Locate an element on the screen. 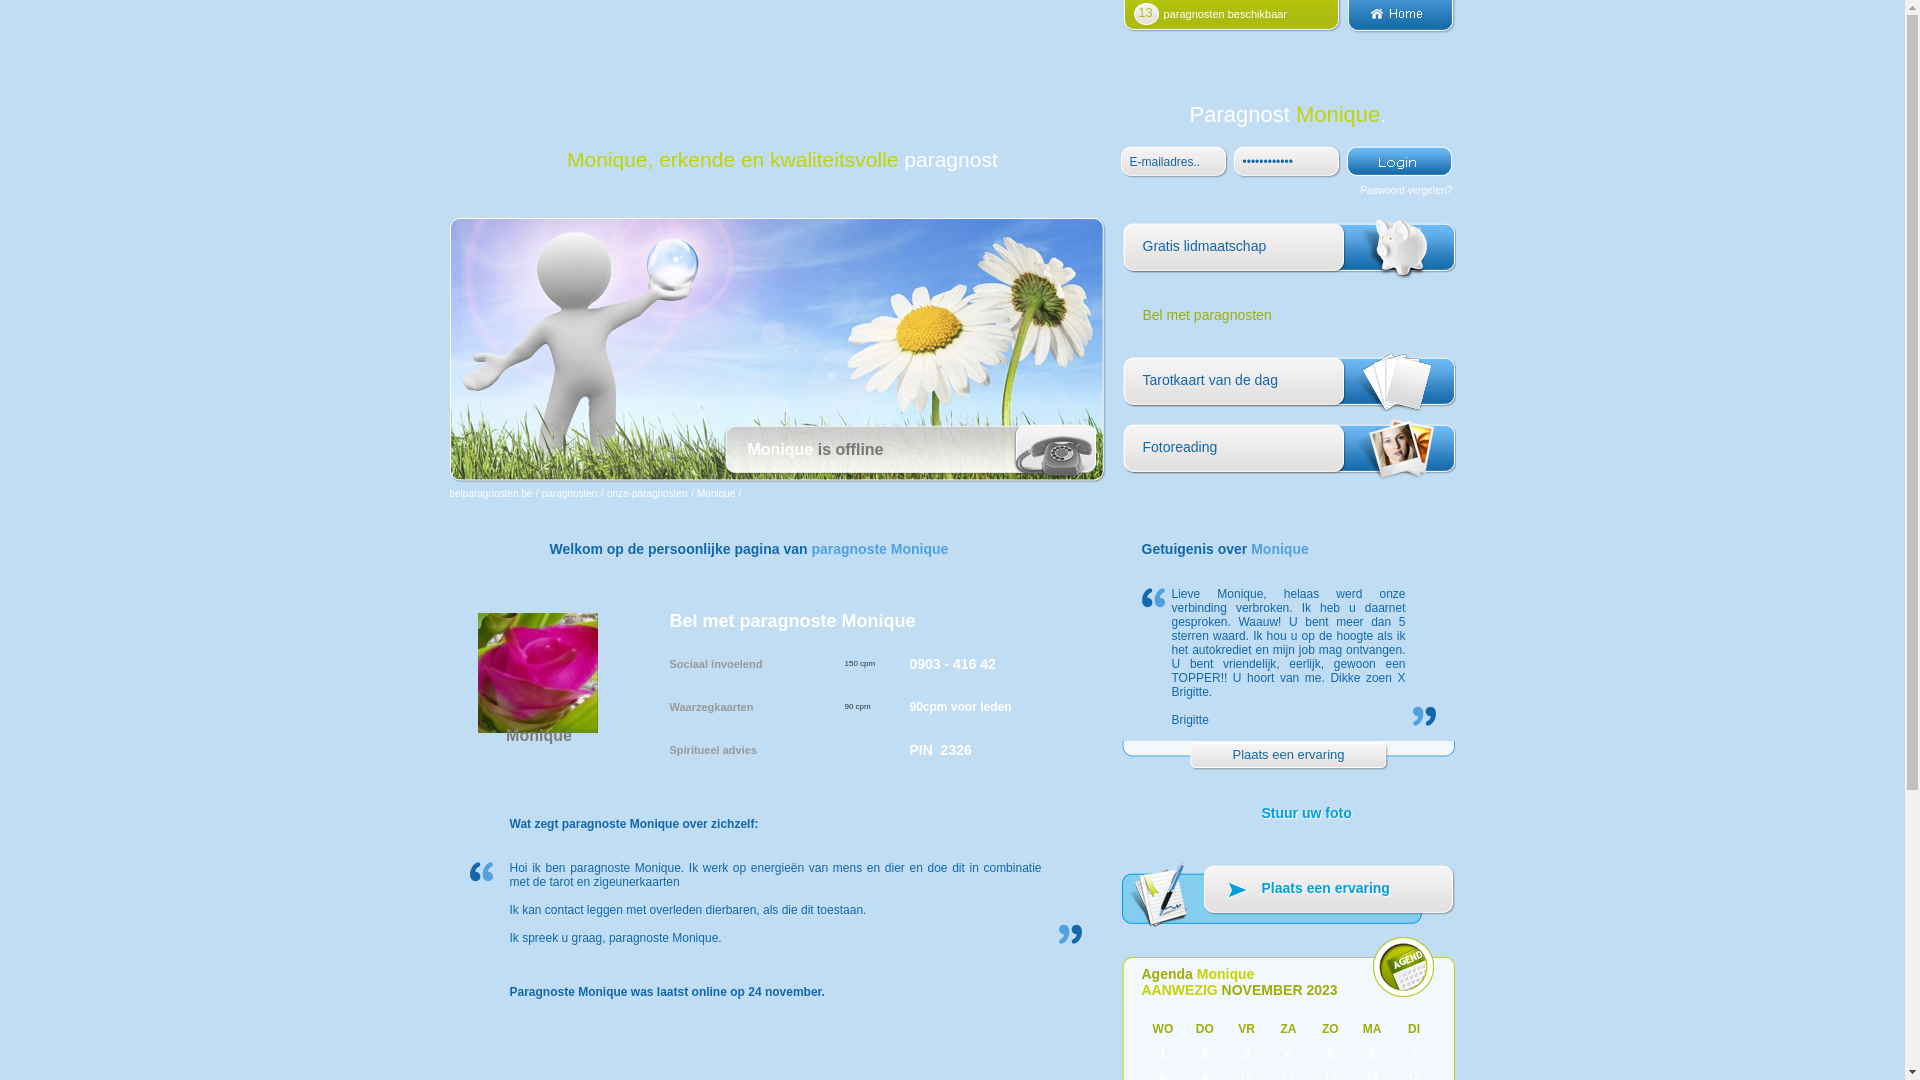 The image size is (1920, 1080). Bel met paragnosten is located at coordinates (1288, 318).